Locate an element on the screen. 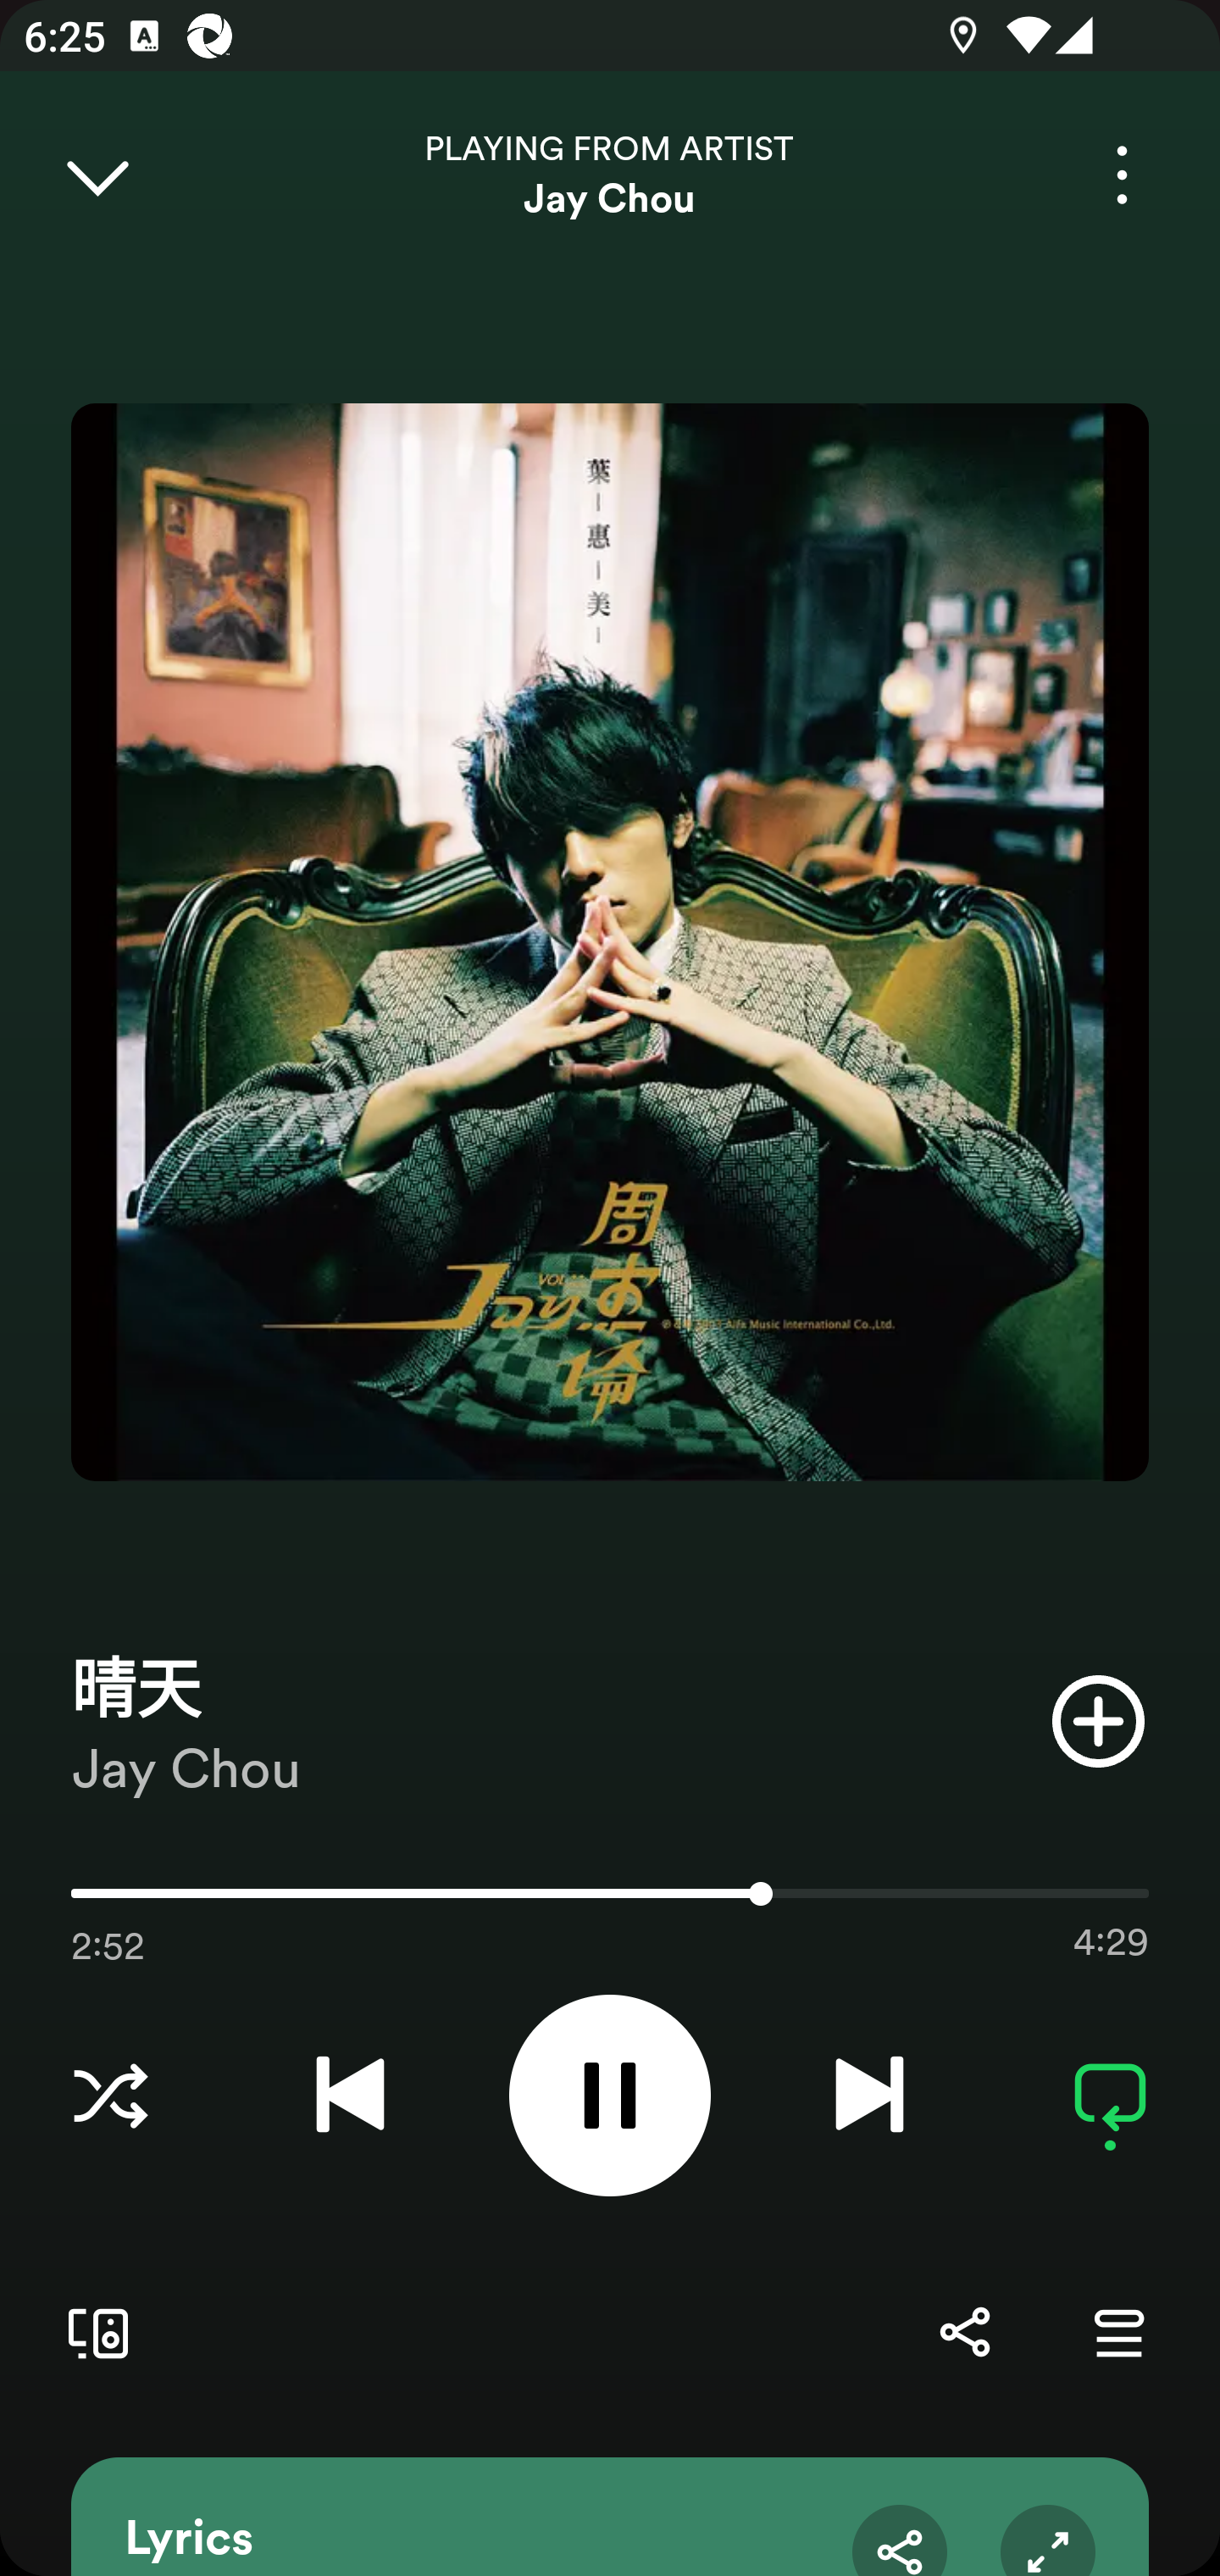  Add item is located at coordinates (1098, 1720).